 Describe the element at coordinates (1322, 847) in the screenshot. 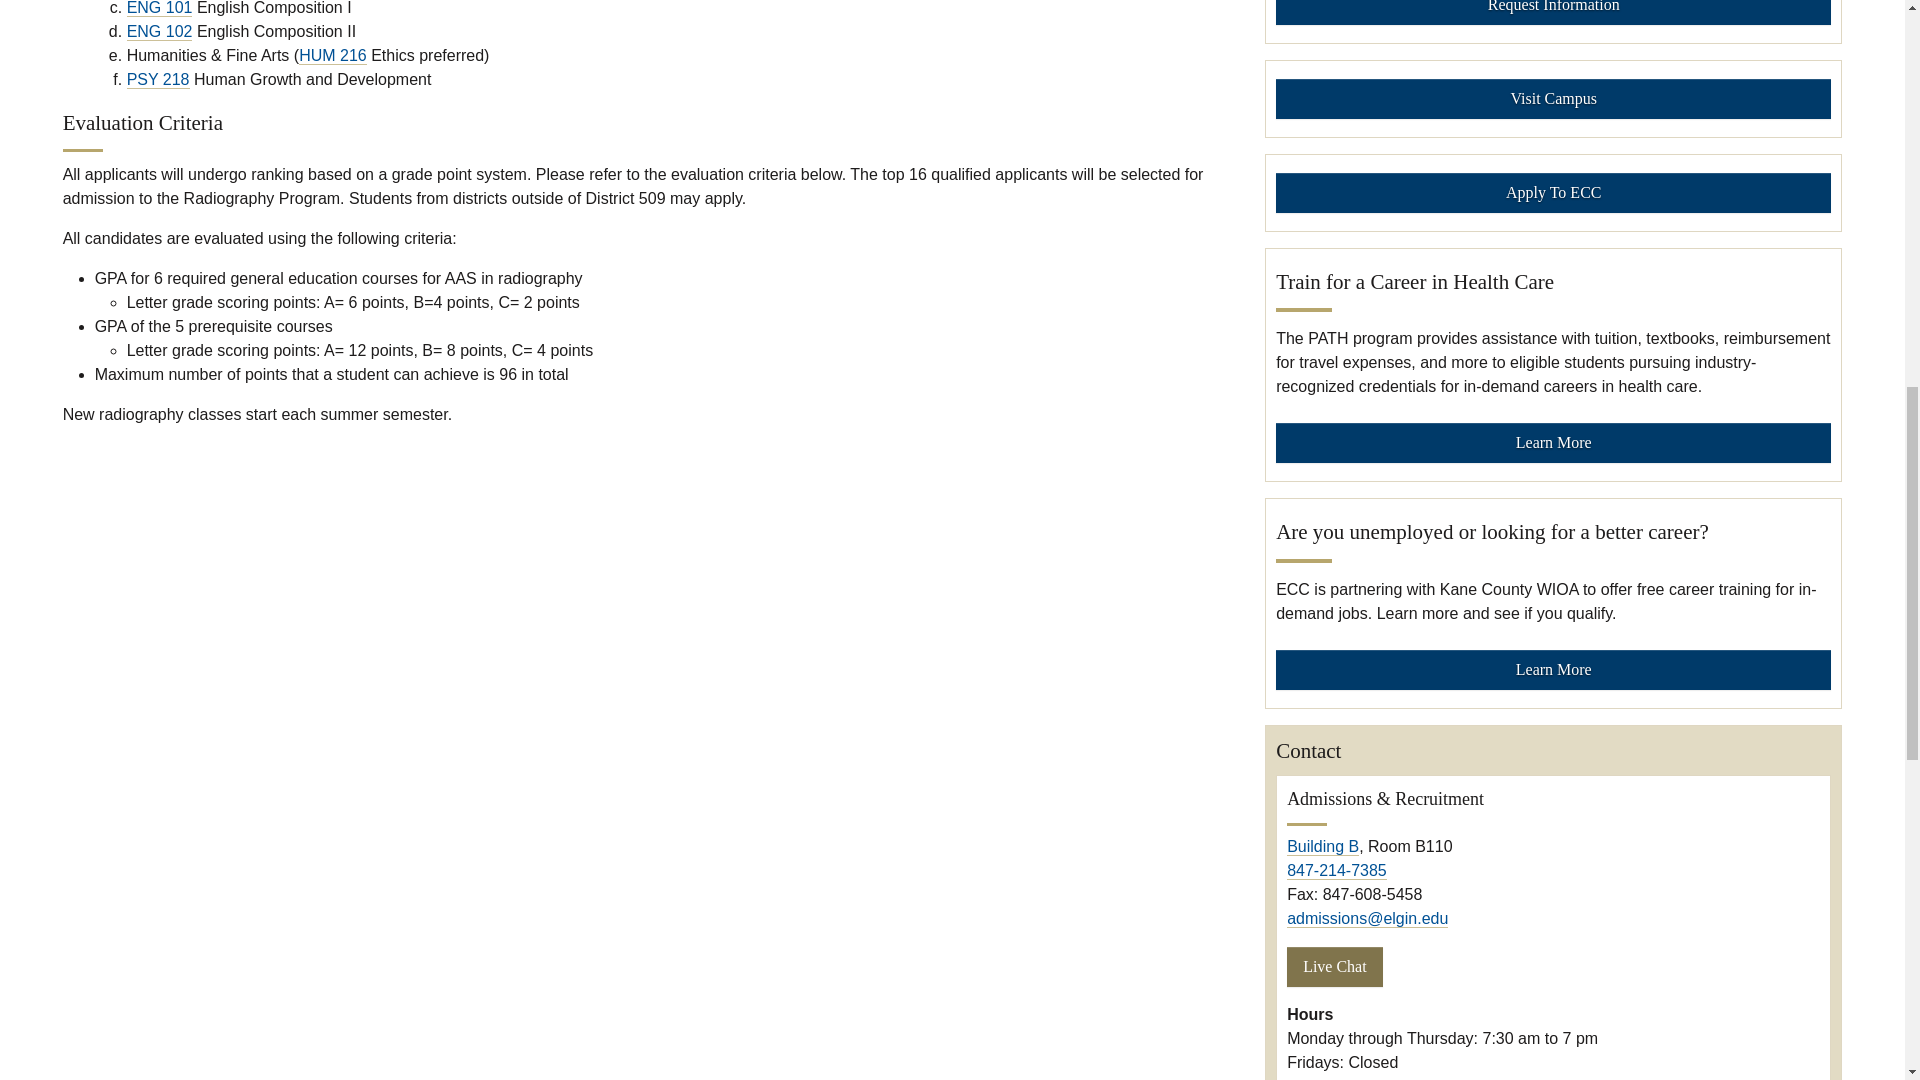

I see `View Building B on campus map.` at that location.